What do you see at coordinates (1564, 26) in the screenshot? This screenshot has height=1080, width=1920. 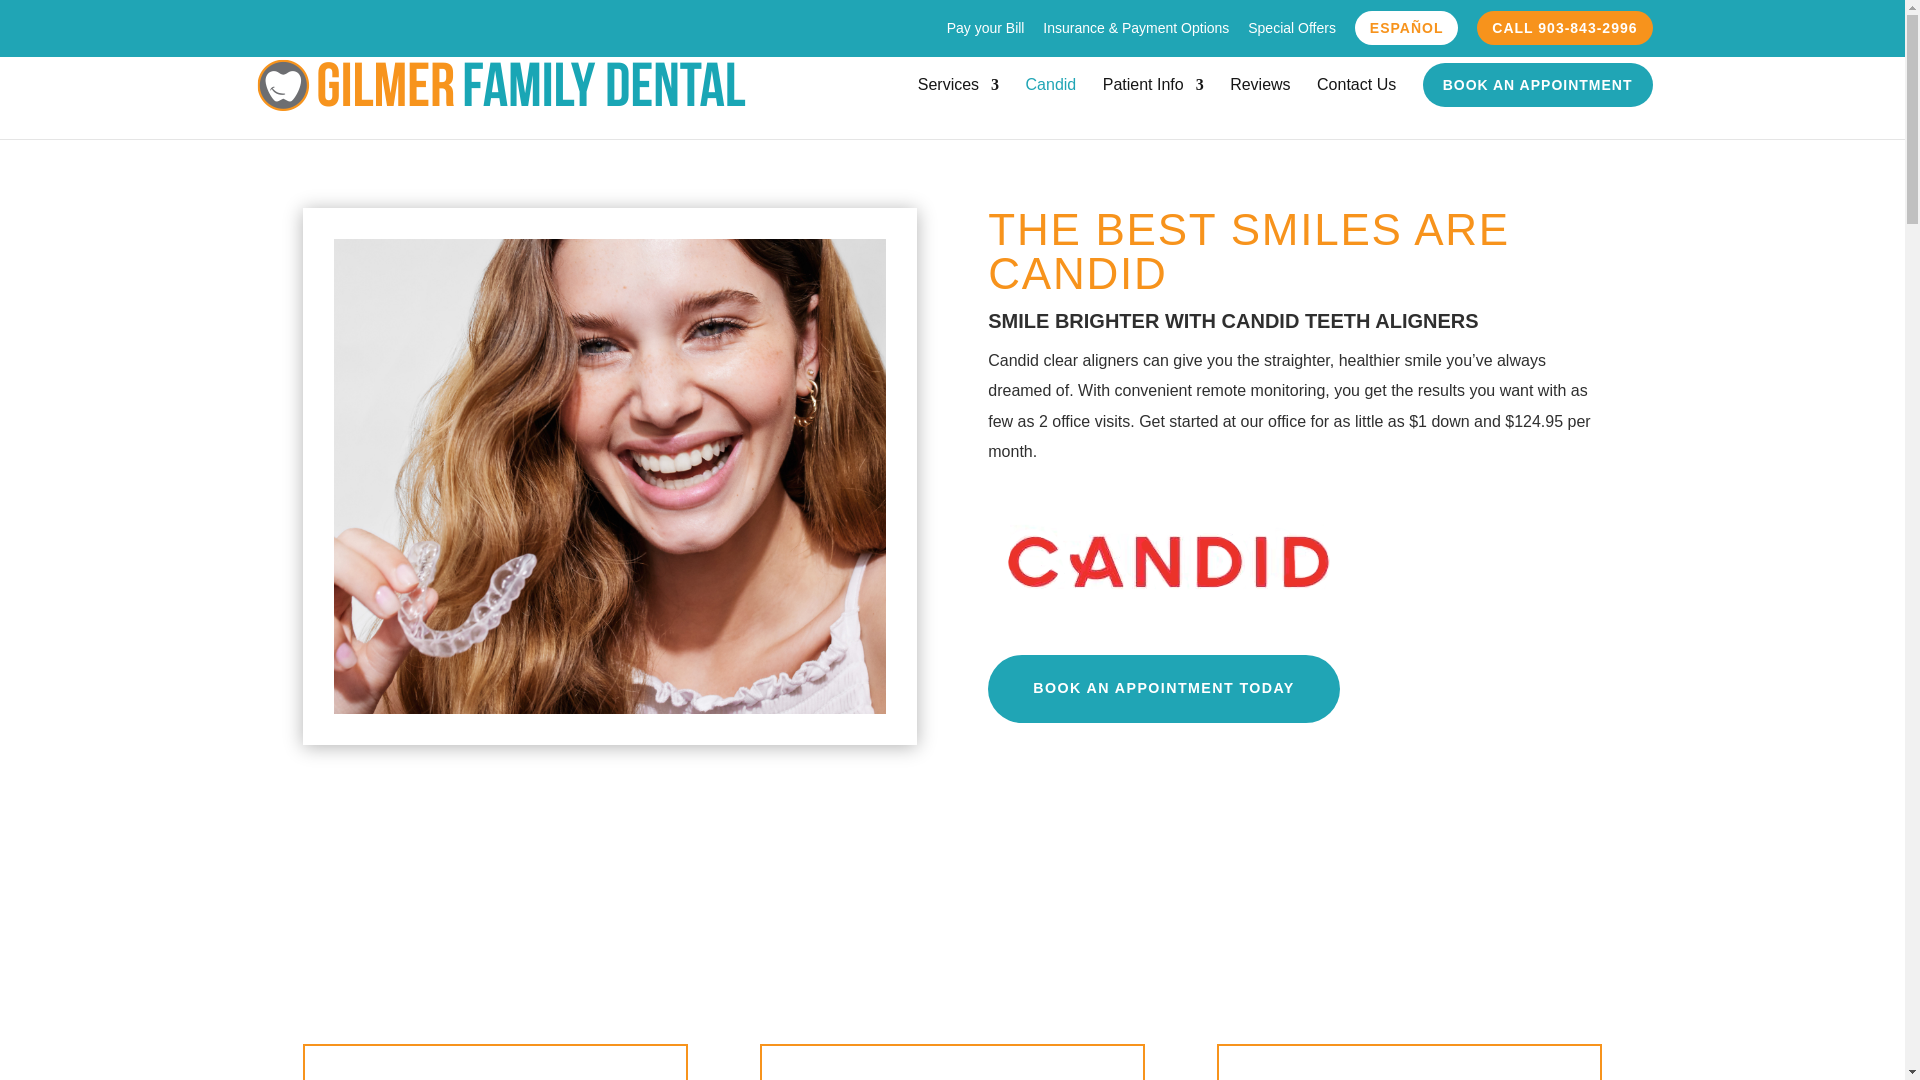 I see `CALL 903-843-2996` at bounding box center [1564, 26].